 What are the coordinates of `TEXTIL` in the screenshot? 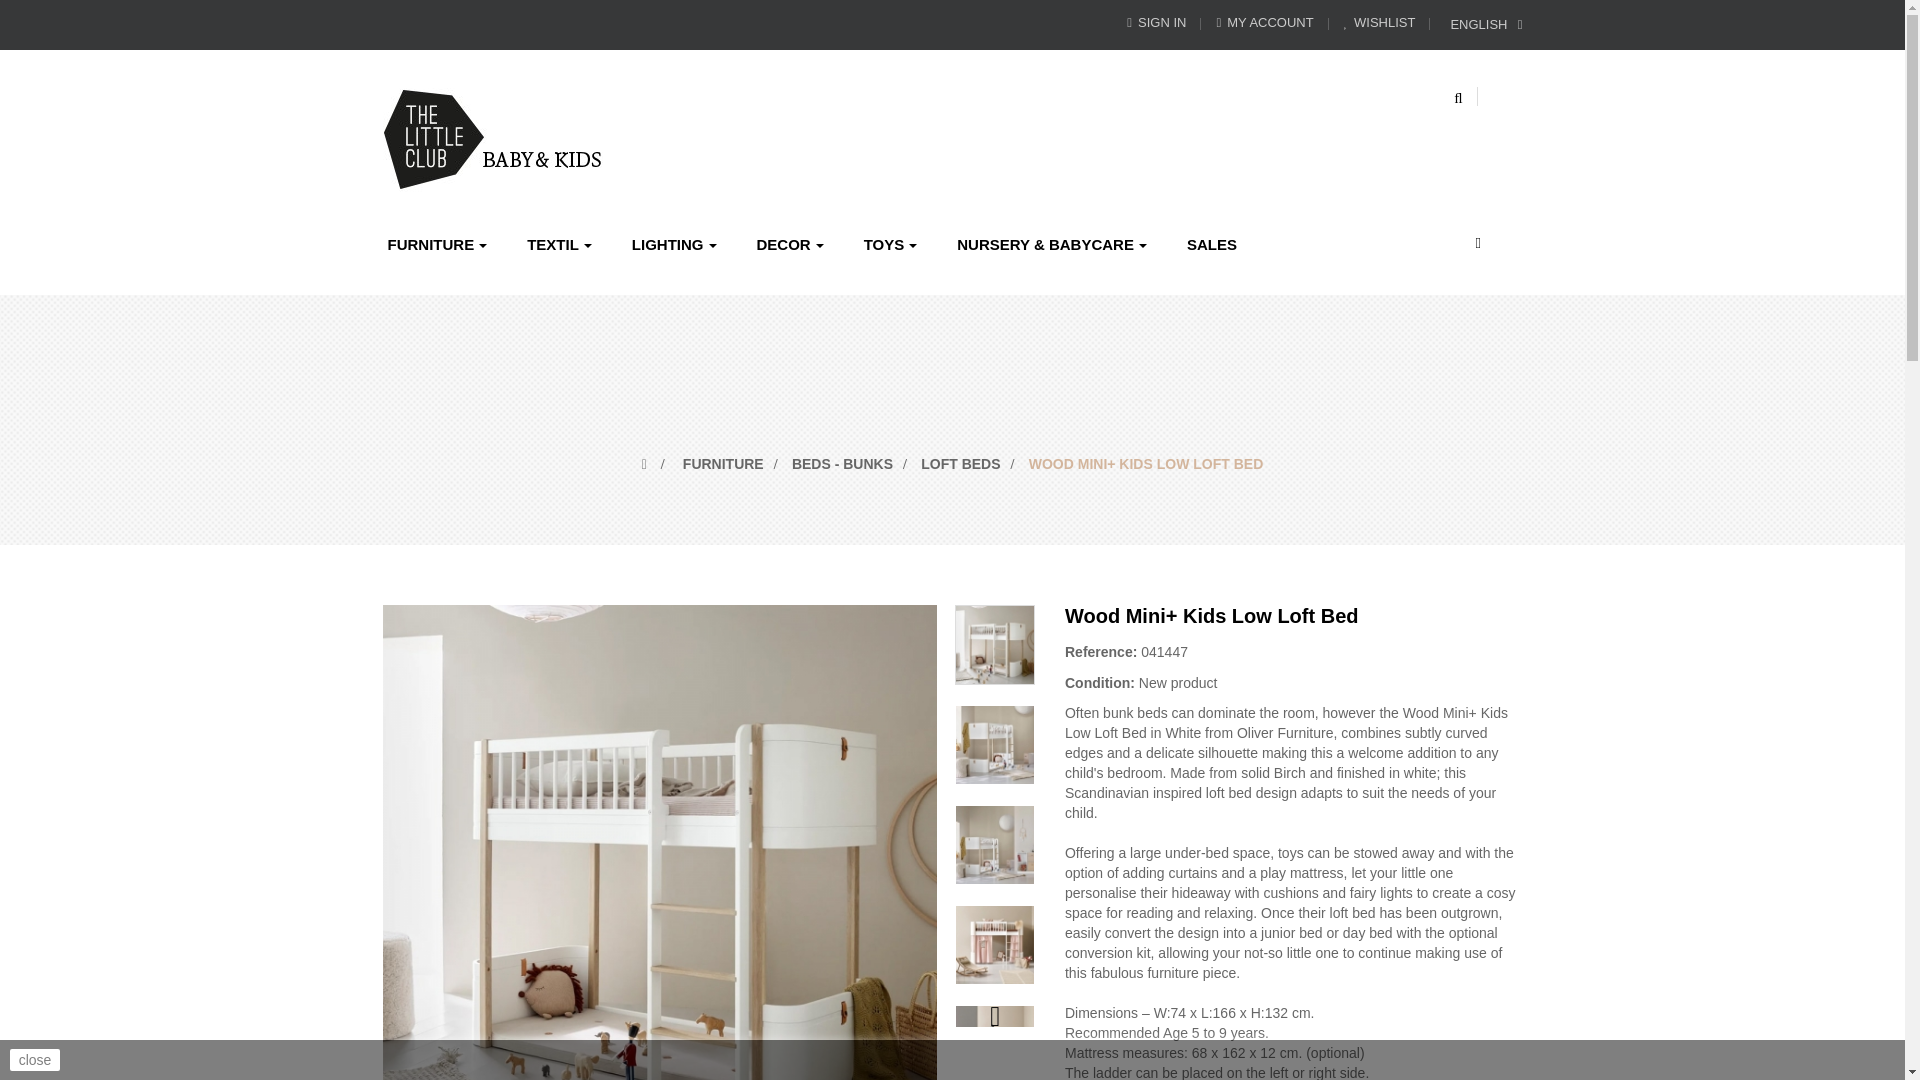 It's located at (559, 244).